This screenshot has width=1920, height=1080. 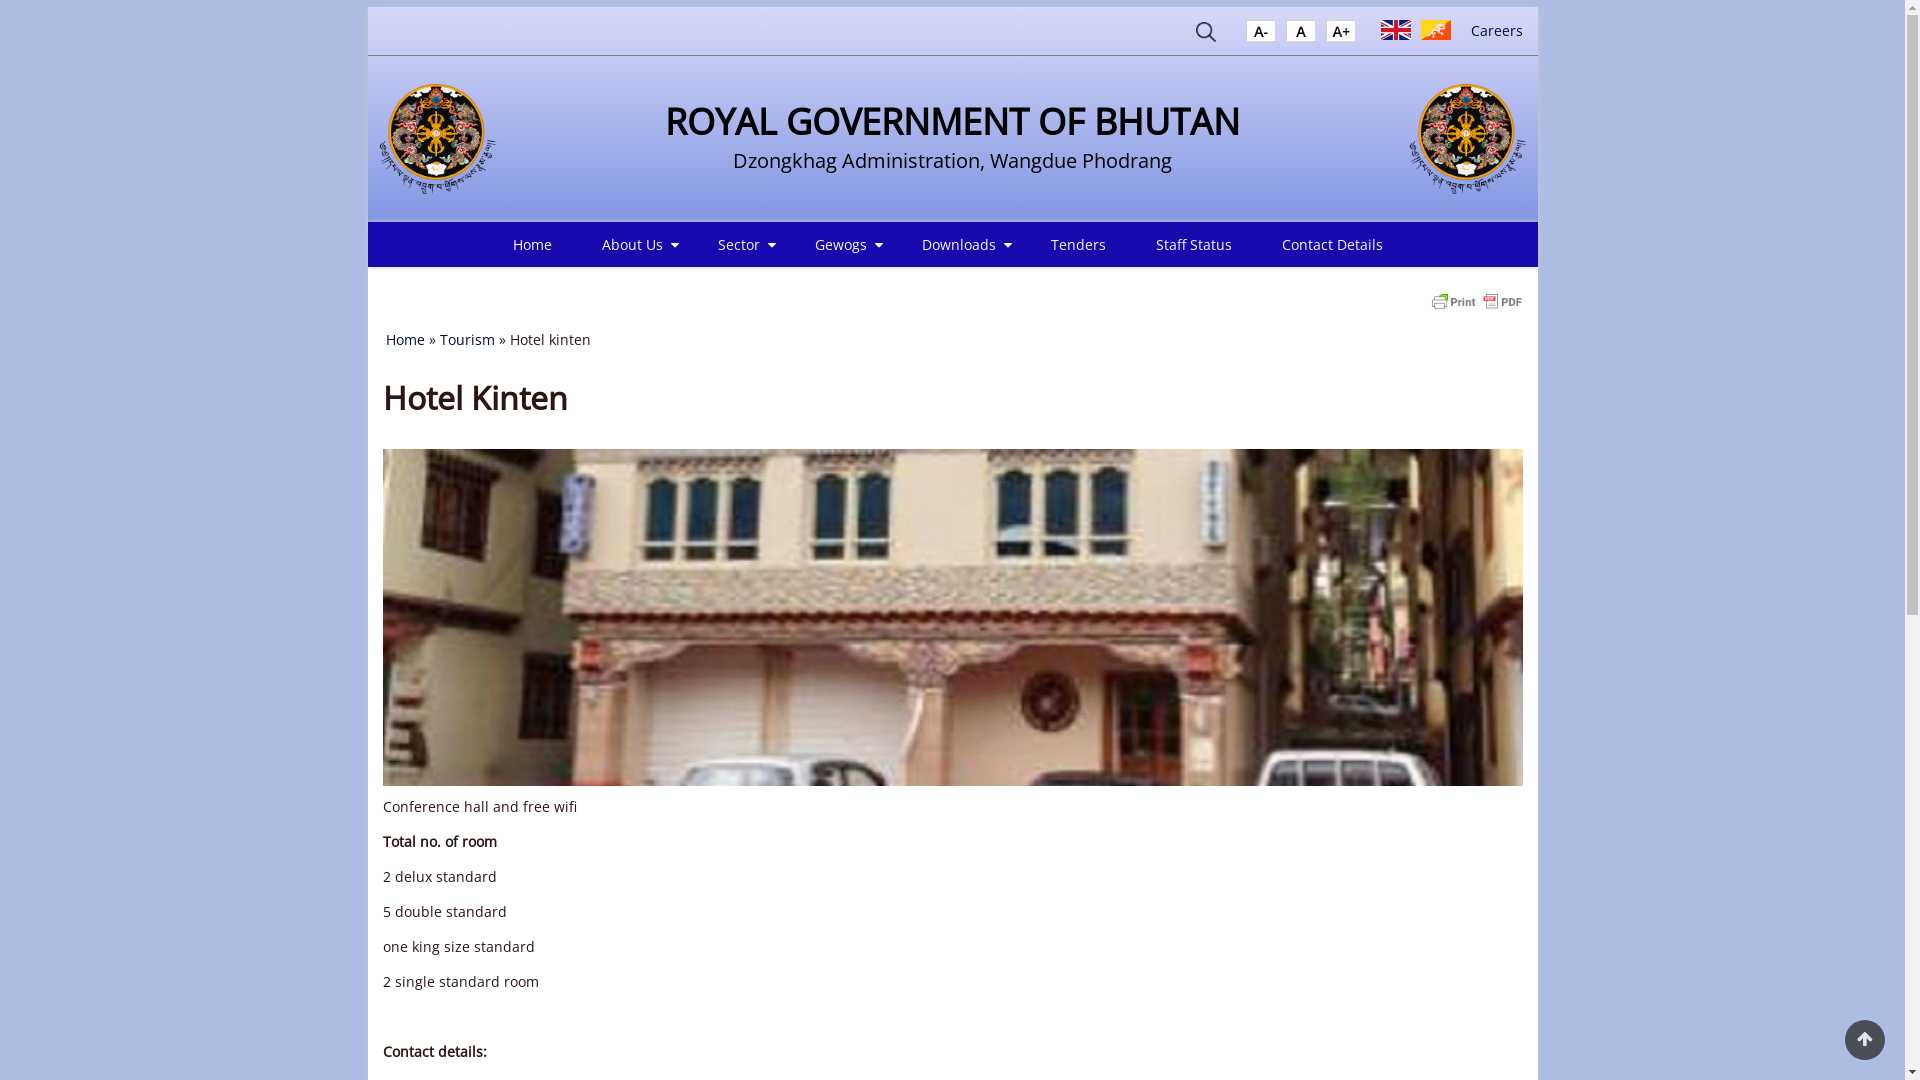 What do you see at coordinates (1194, 244) in the screenshot?
I see `Staff Status` at bounding box center [1194, 244].